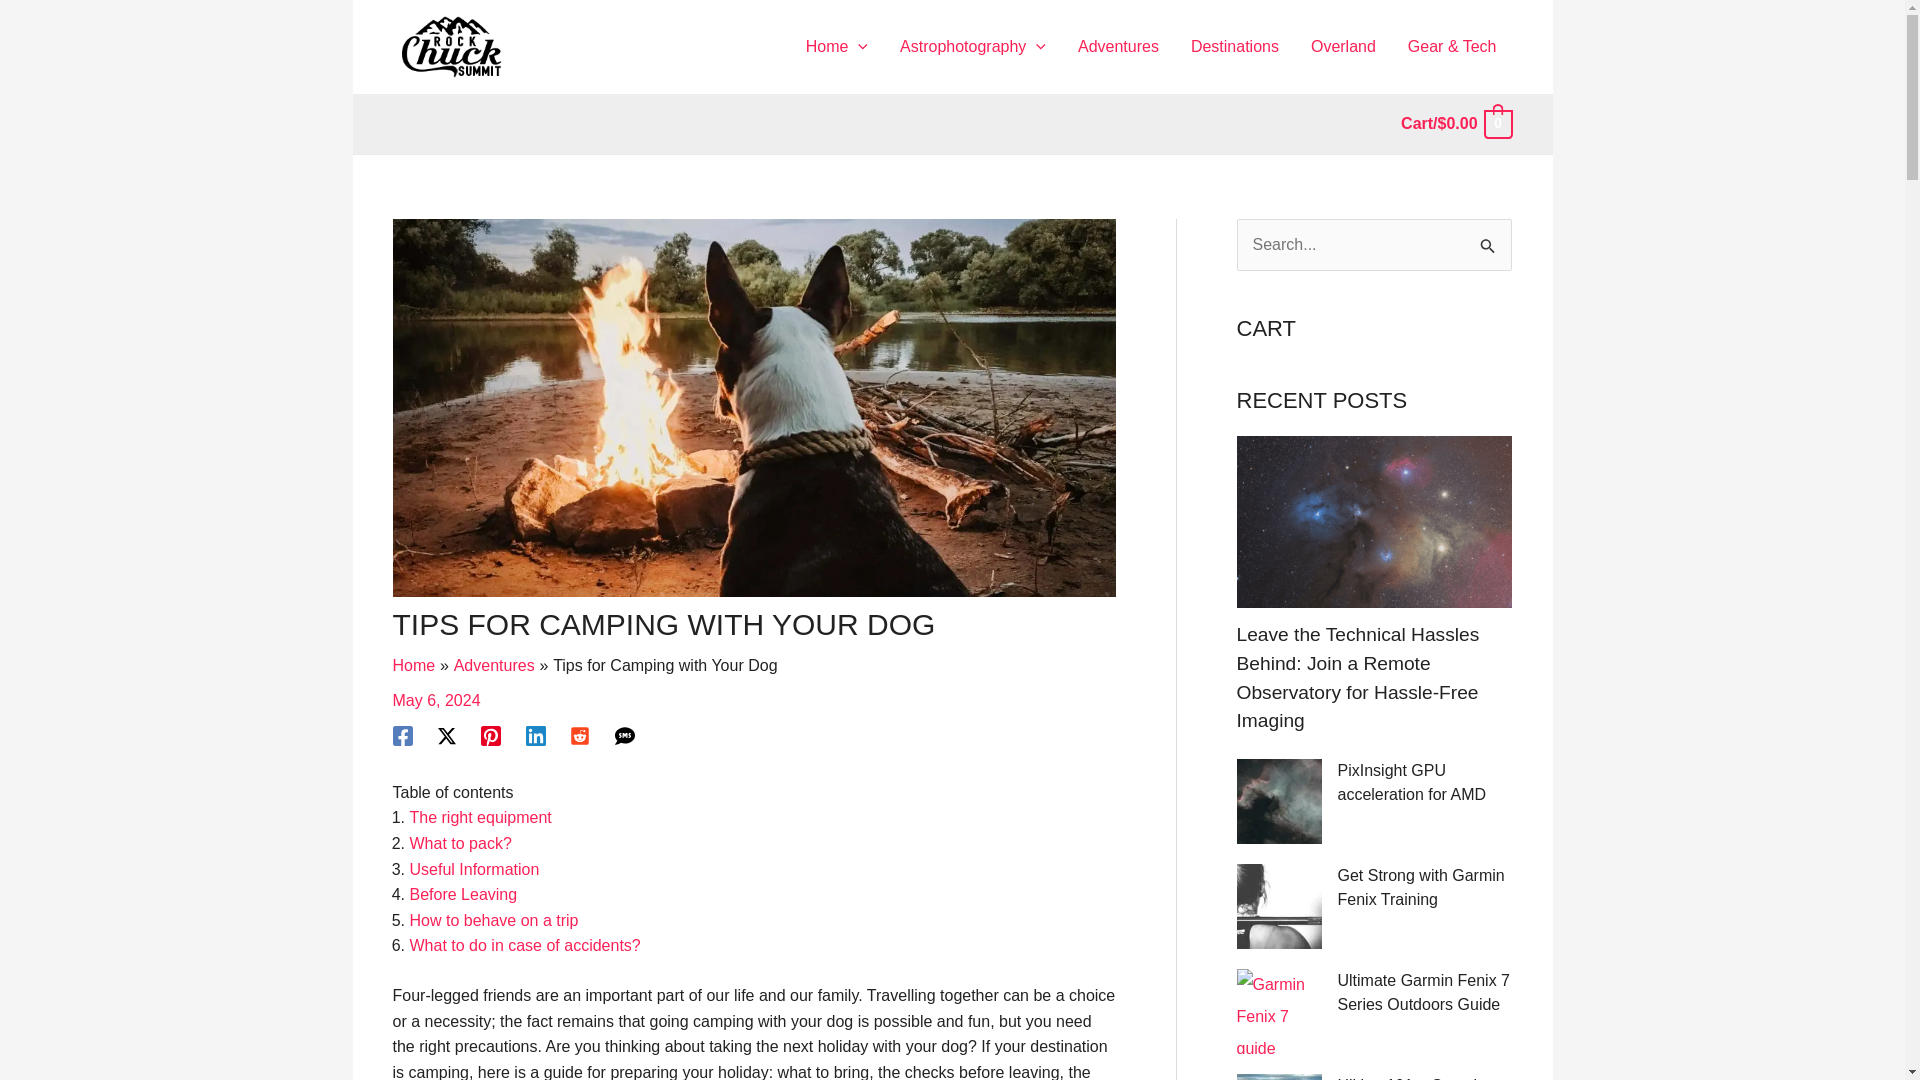 This screenshot has width=1920, height=1080. Describe the element at coordinates (1488, 240) in the screenshot. I see `Search` at that location.